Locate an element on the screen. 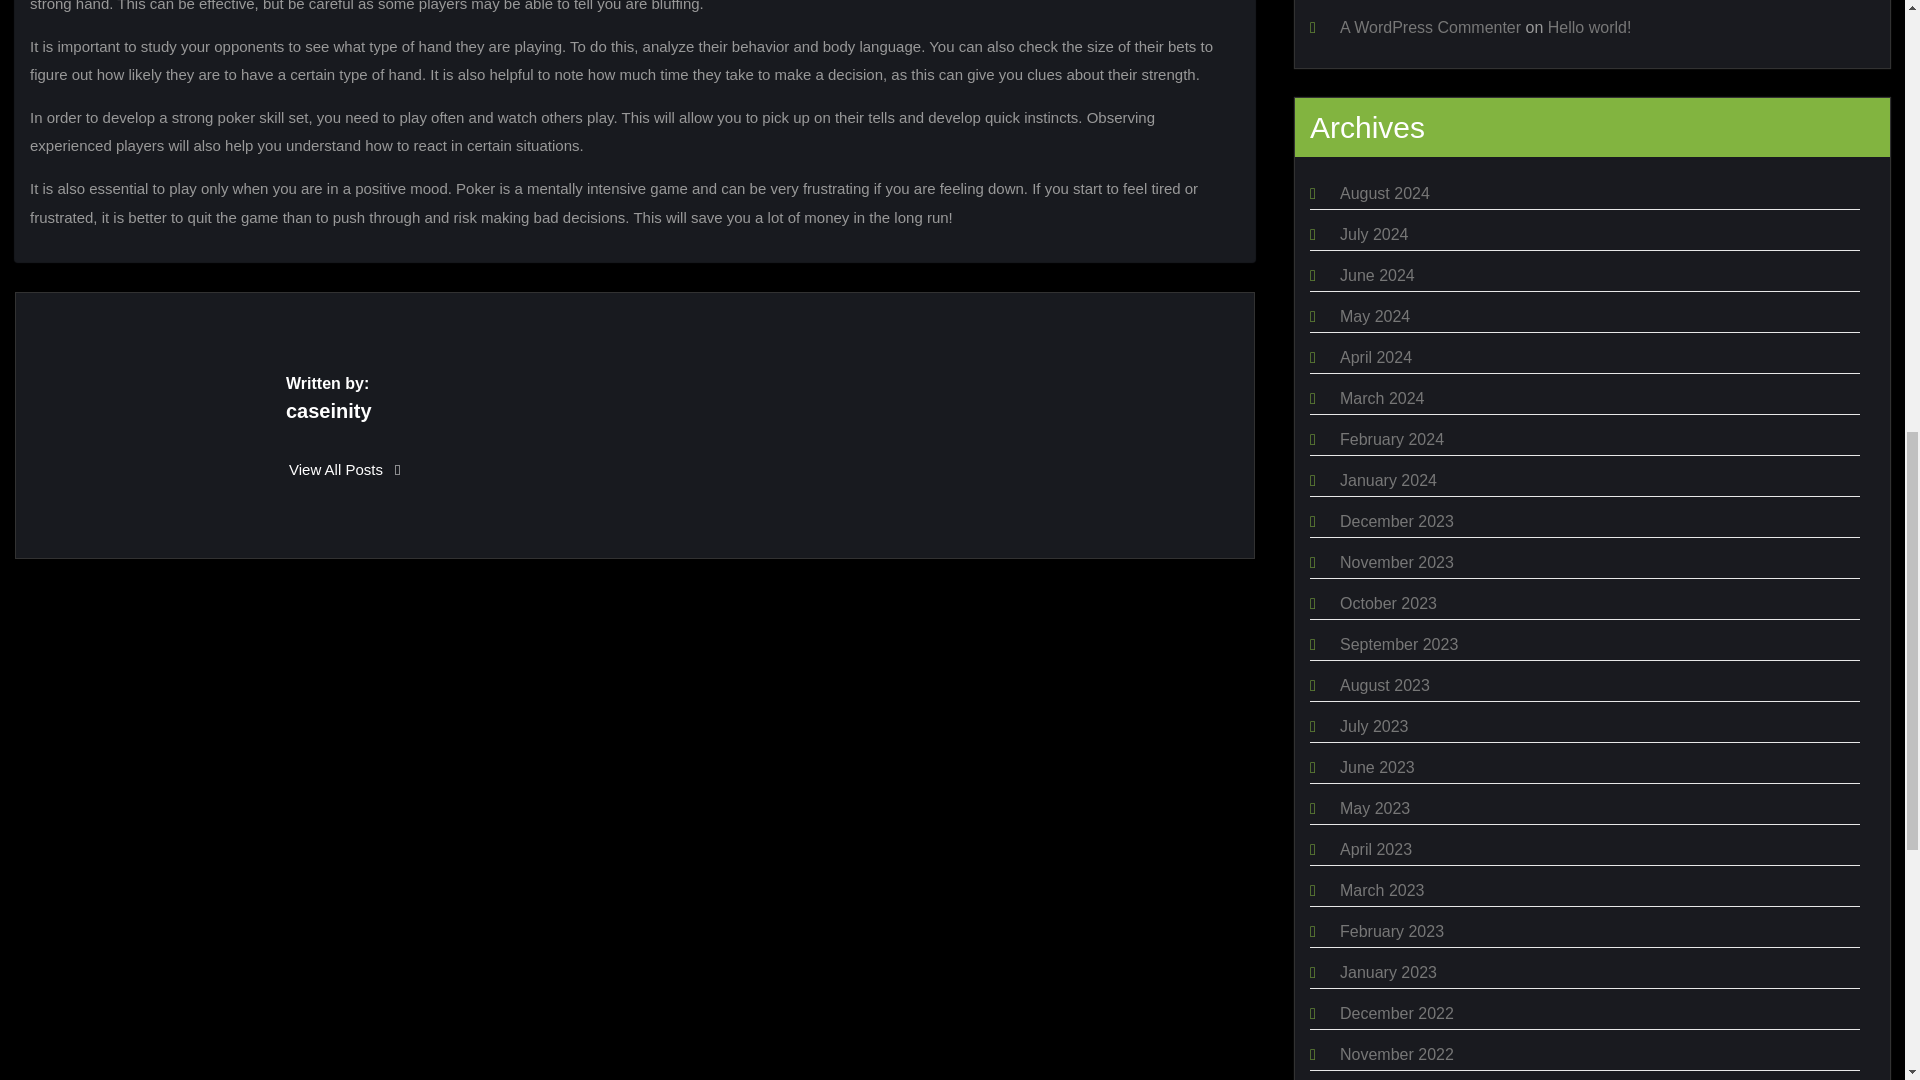 The width and height of the screenshot is (1920, 1080). March 2024 is located at coordinates (1382, 398).